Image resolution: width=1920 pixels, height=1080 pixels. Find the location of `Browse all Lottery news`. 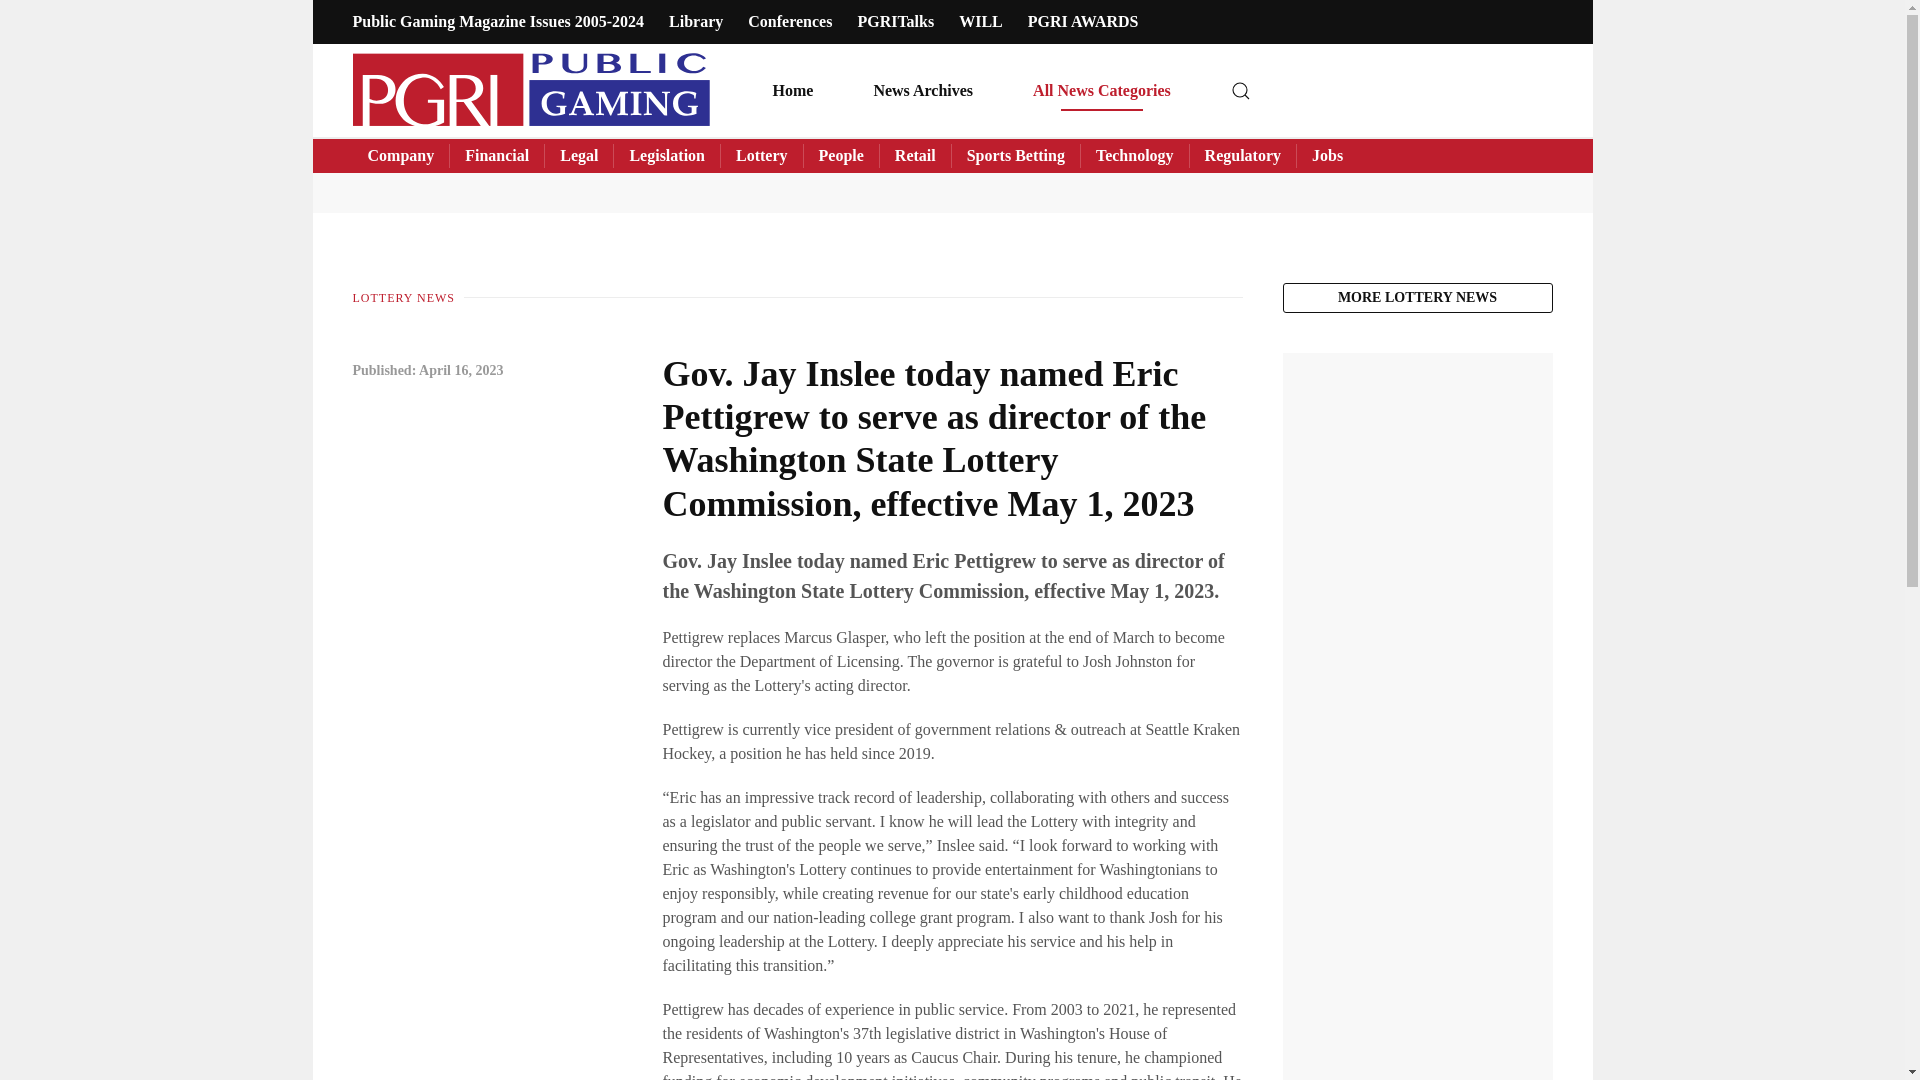

Browse all Lottery news is located at coordinates (1416, 298).